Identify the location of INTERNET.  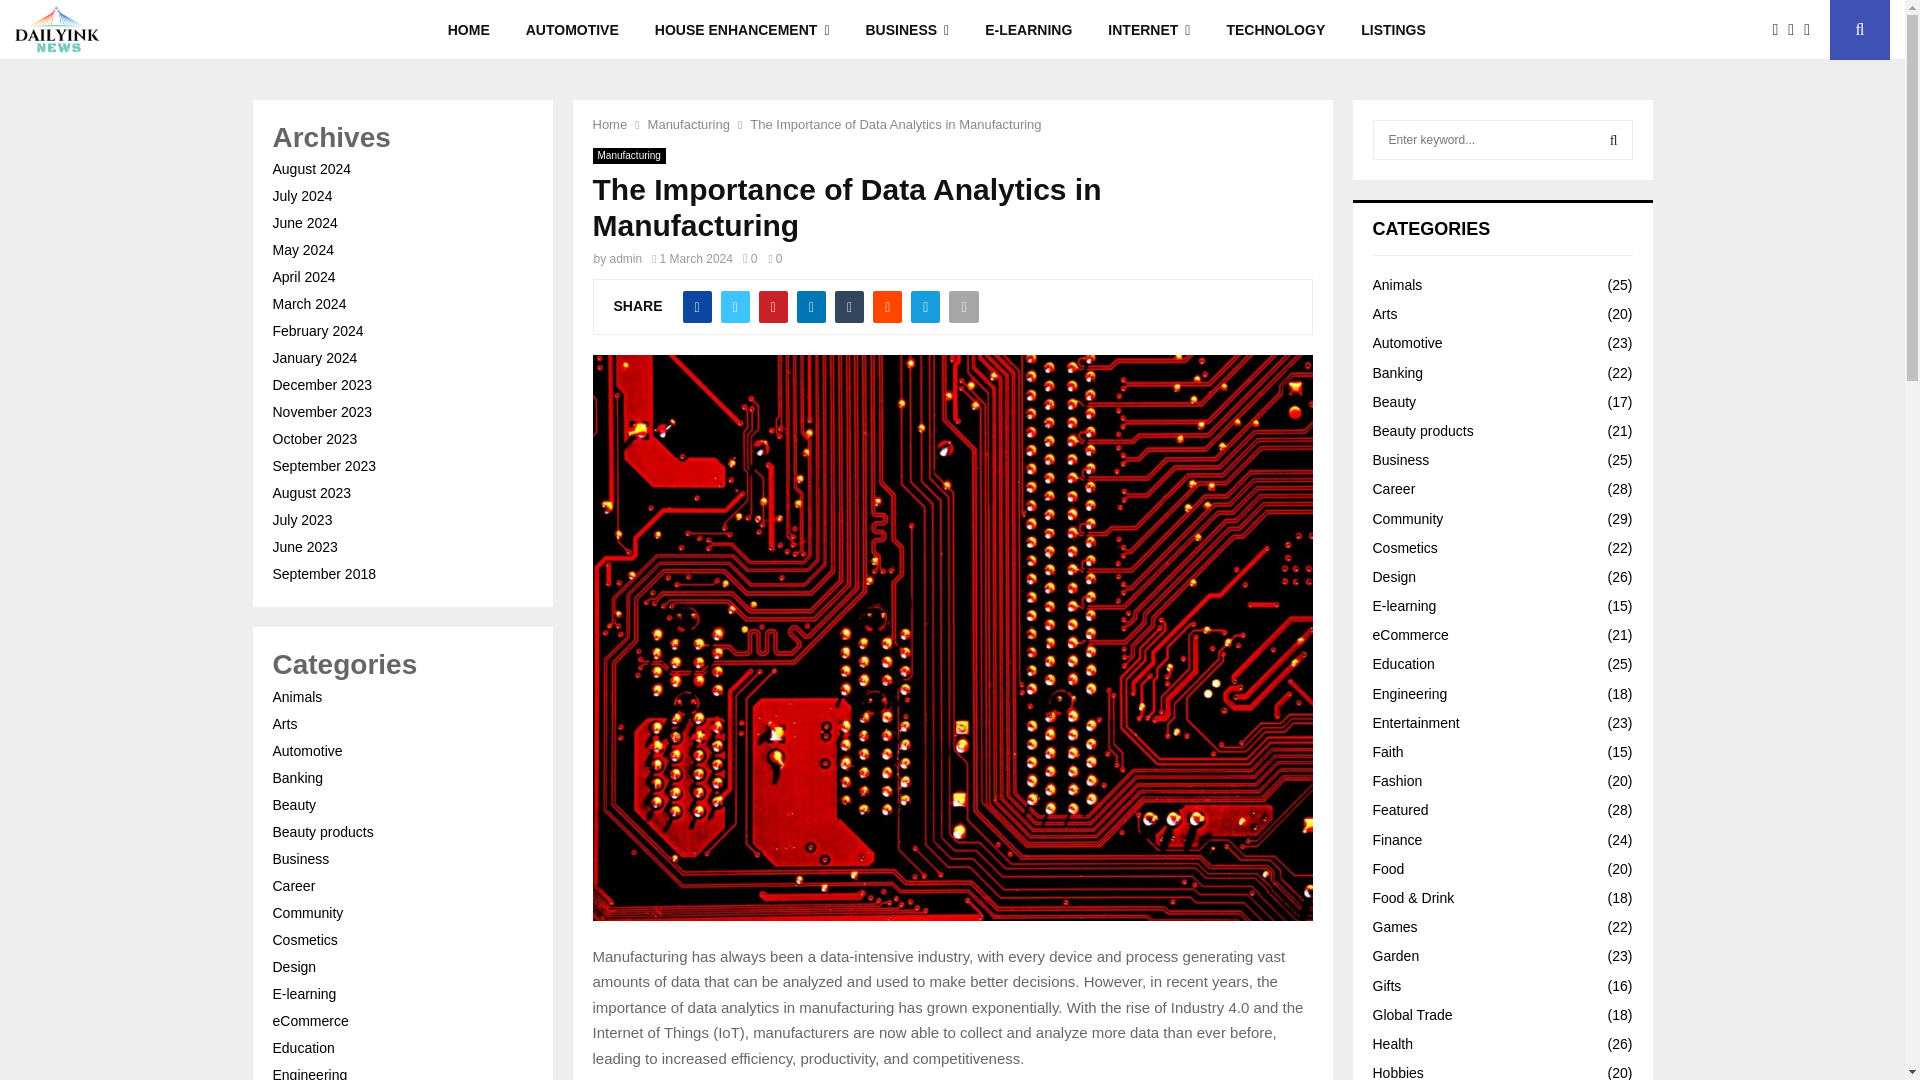
(1148, 30).